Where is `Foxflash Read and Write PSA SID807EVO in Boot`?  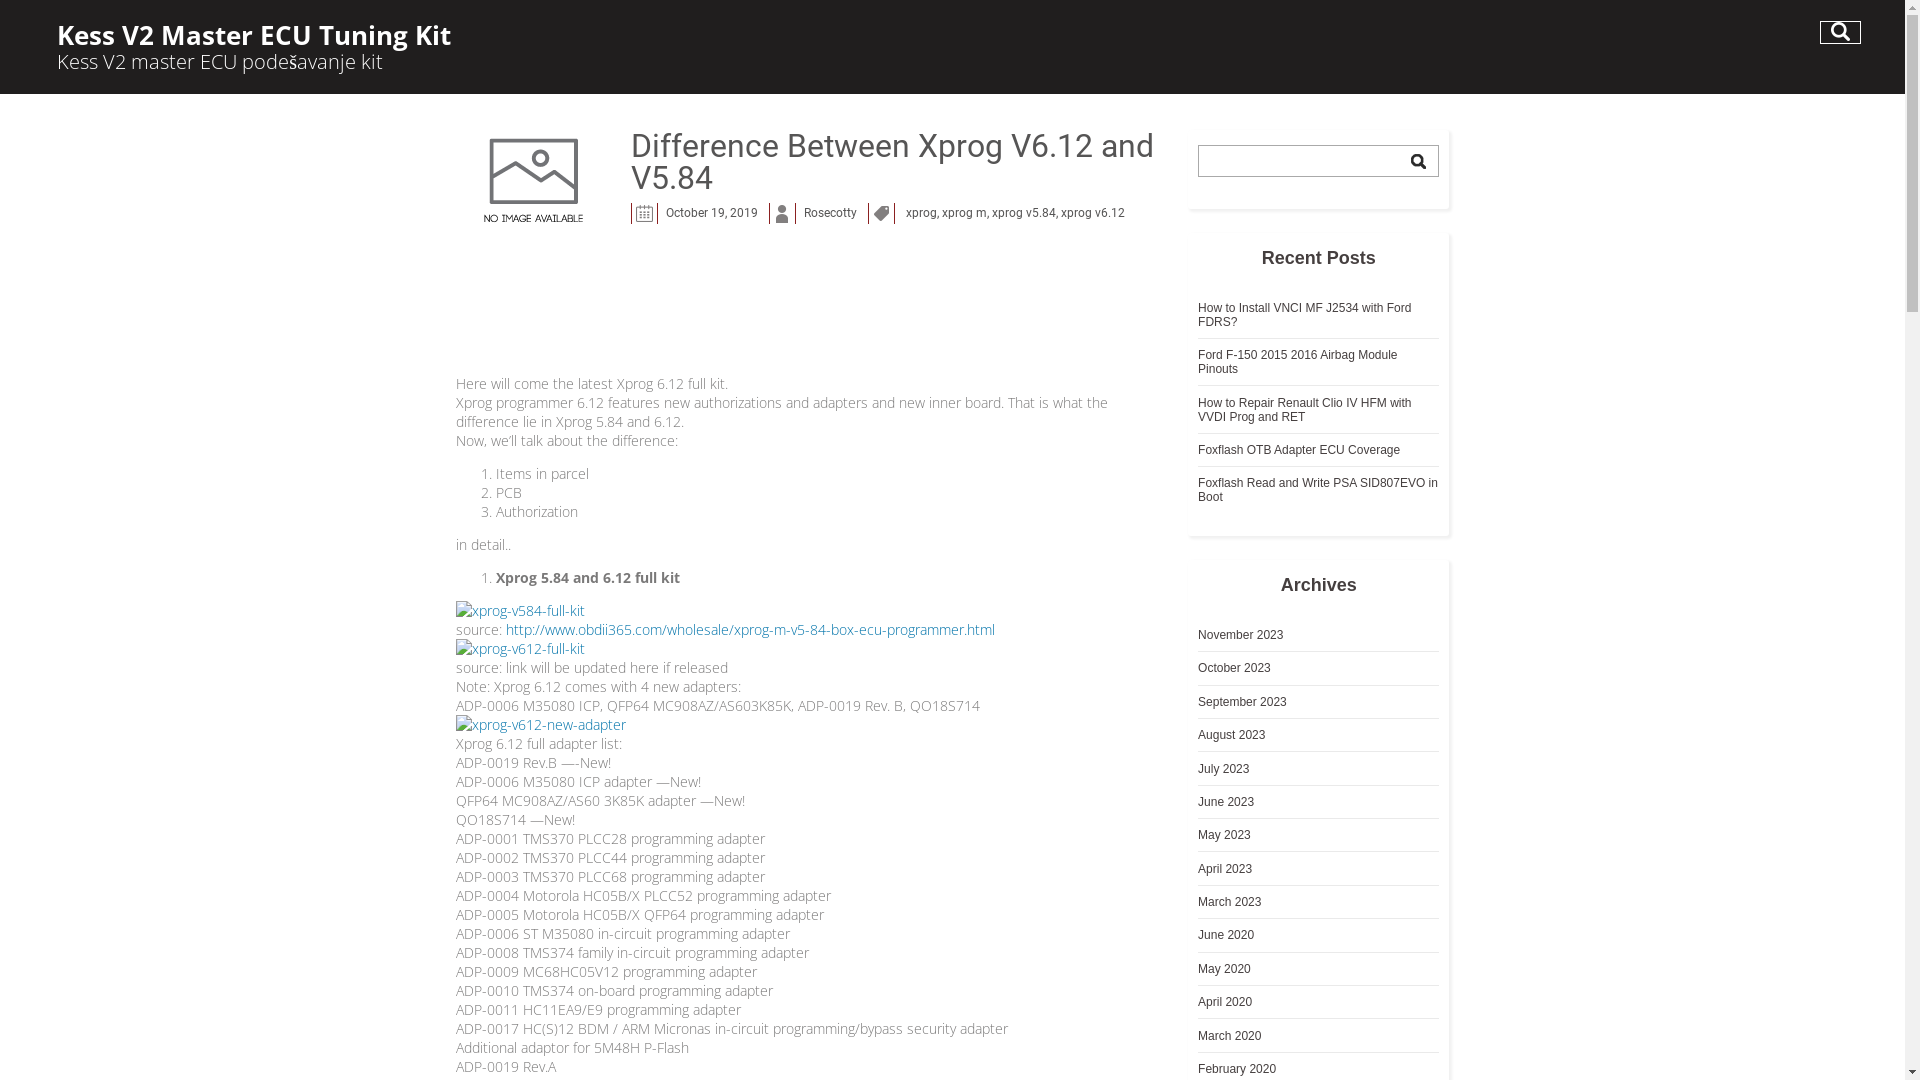
Foxflash Read and Write PSA SID807EVO in Boot is located at coordinates (1318, 490).